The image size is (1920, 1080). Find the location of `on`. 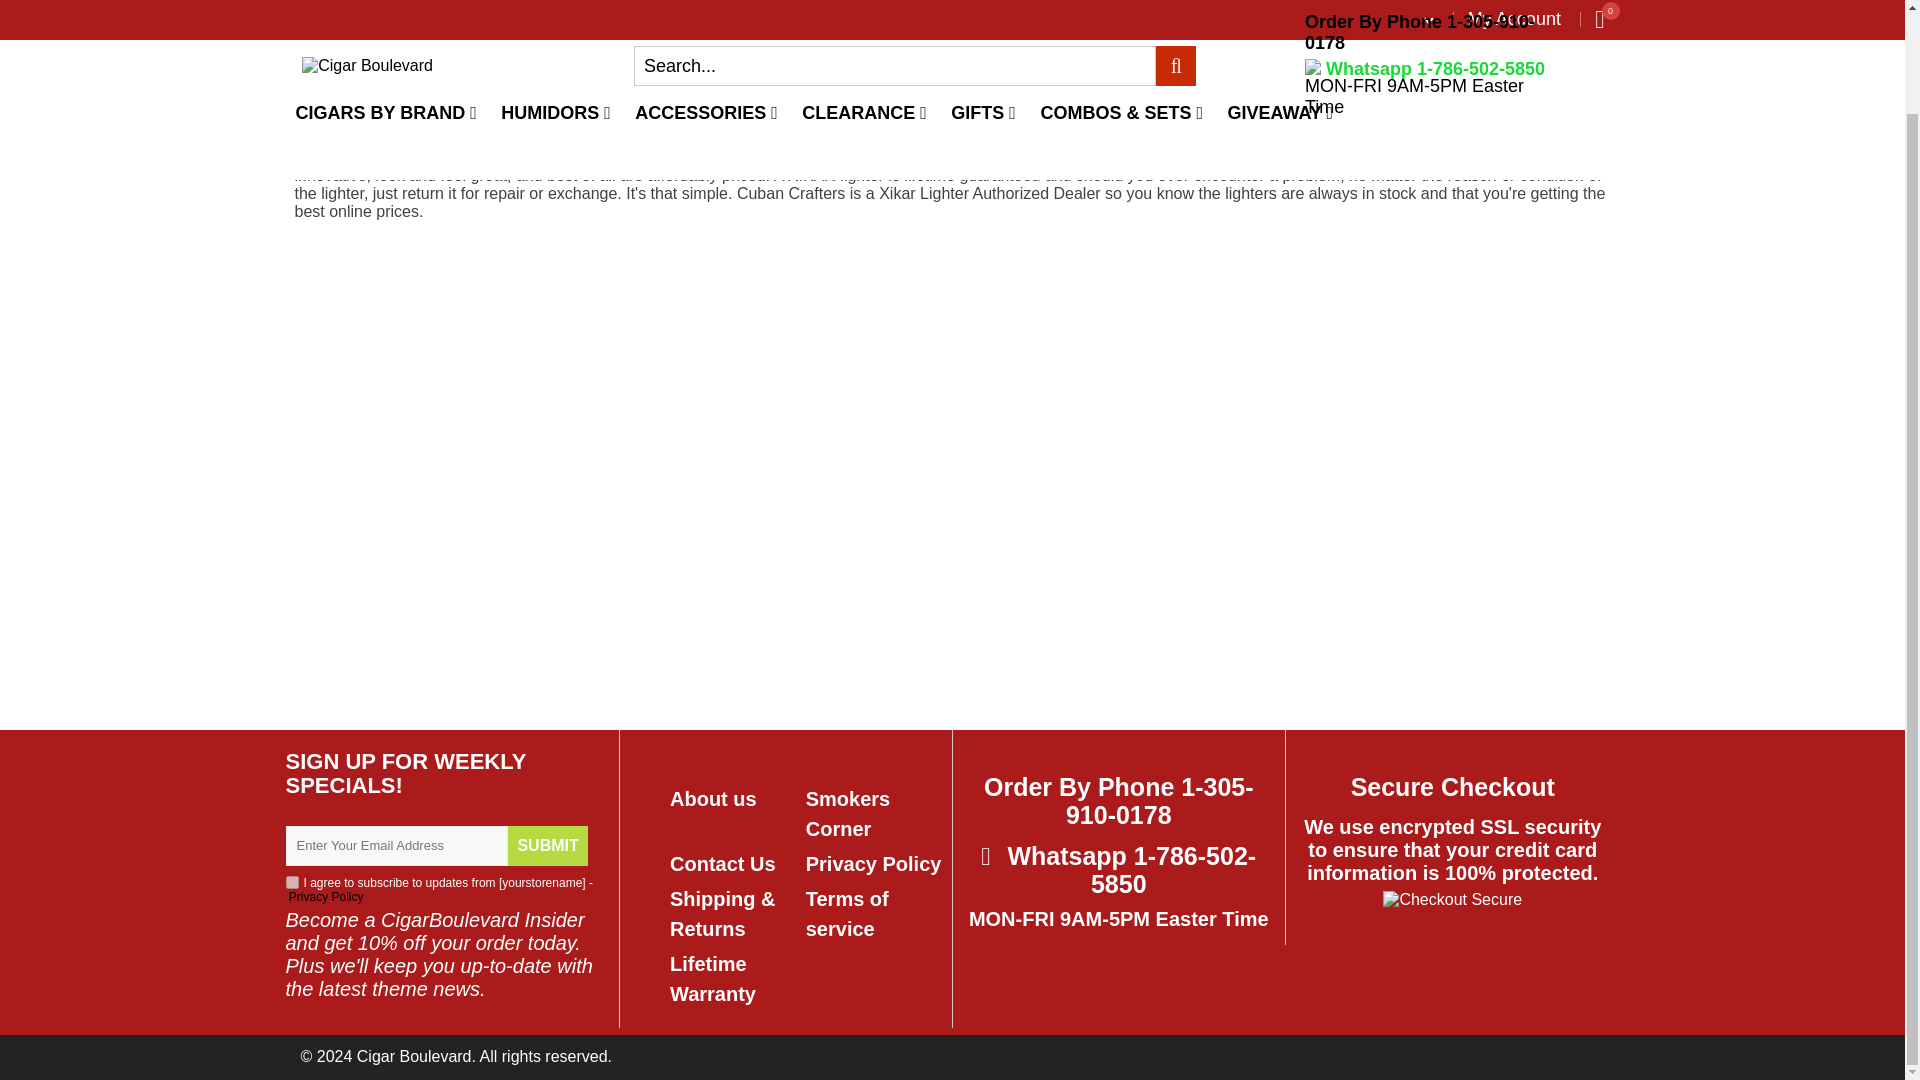

on is located at coordinates (292, 882).